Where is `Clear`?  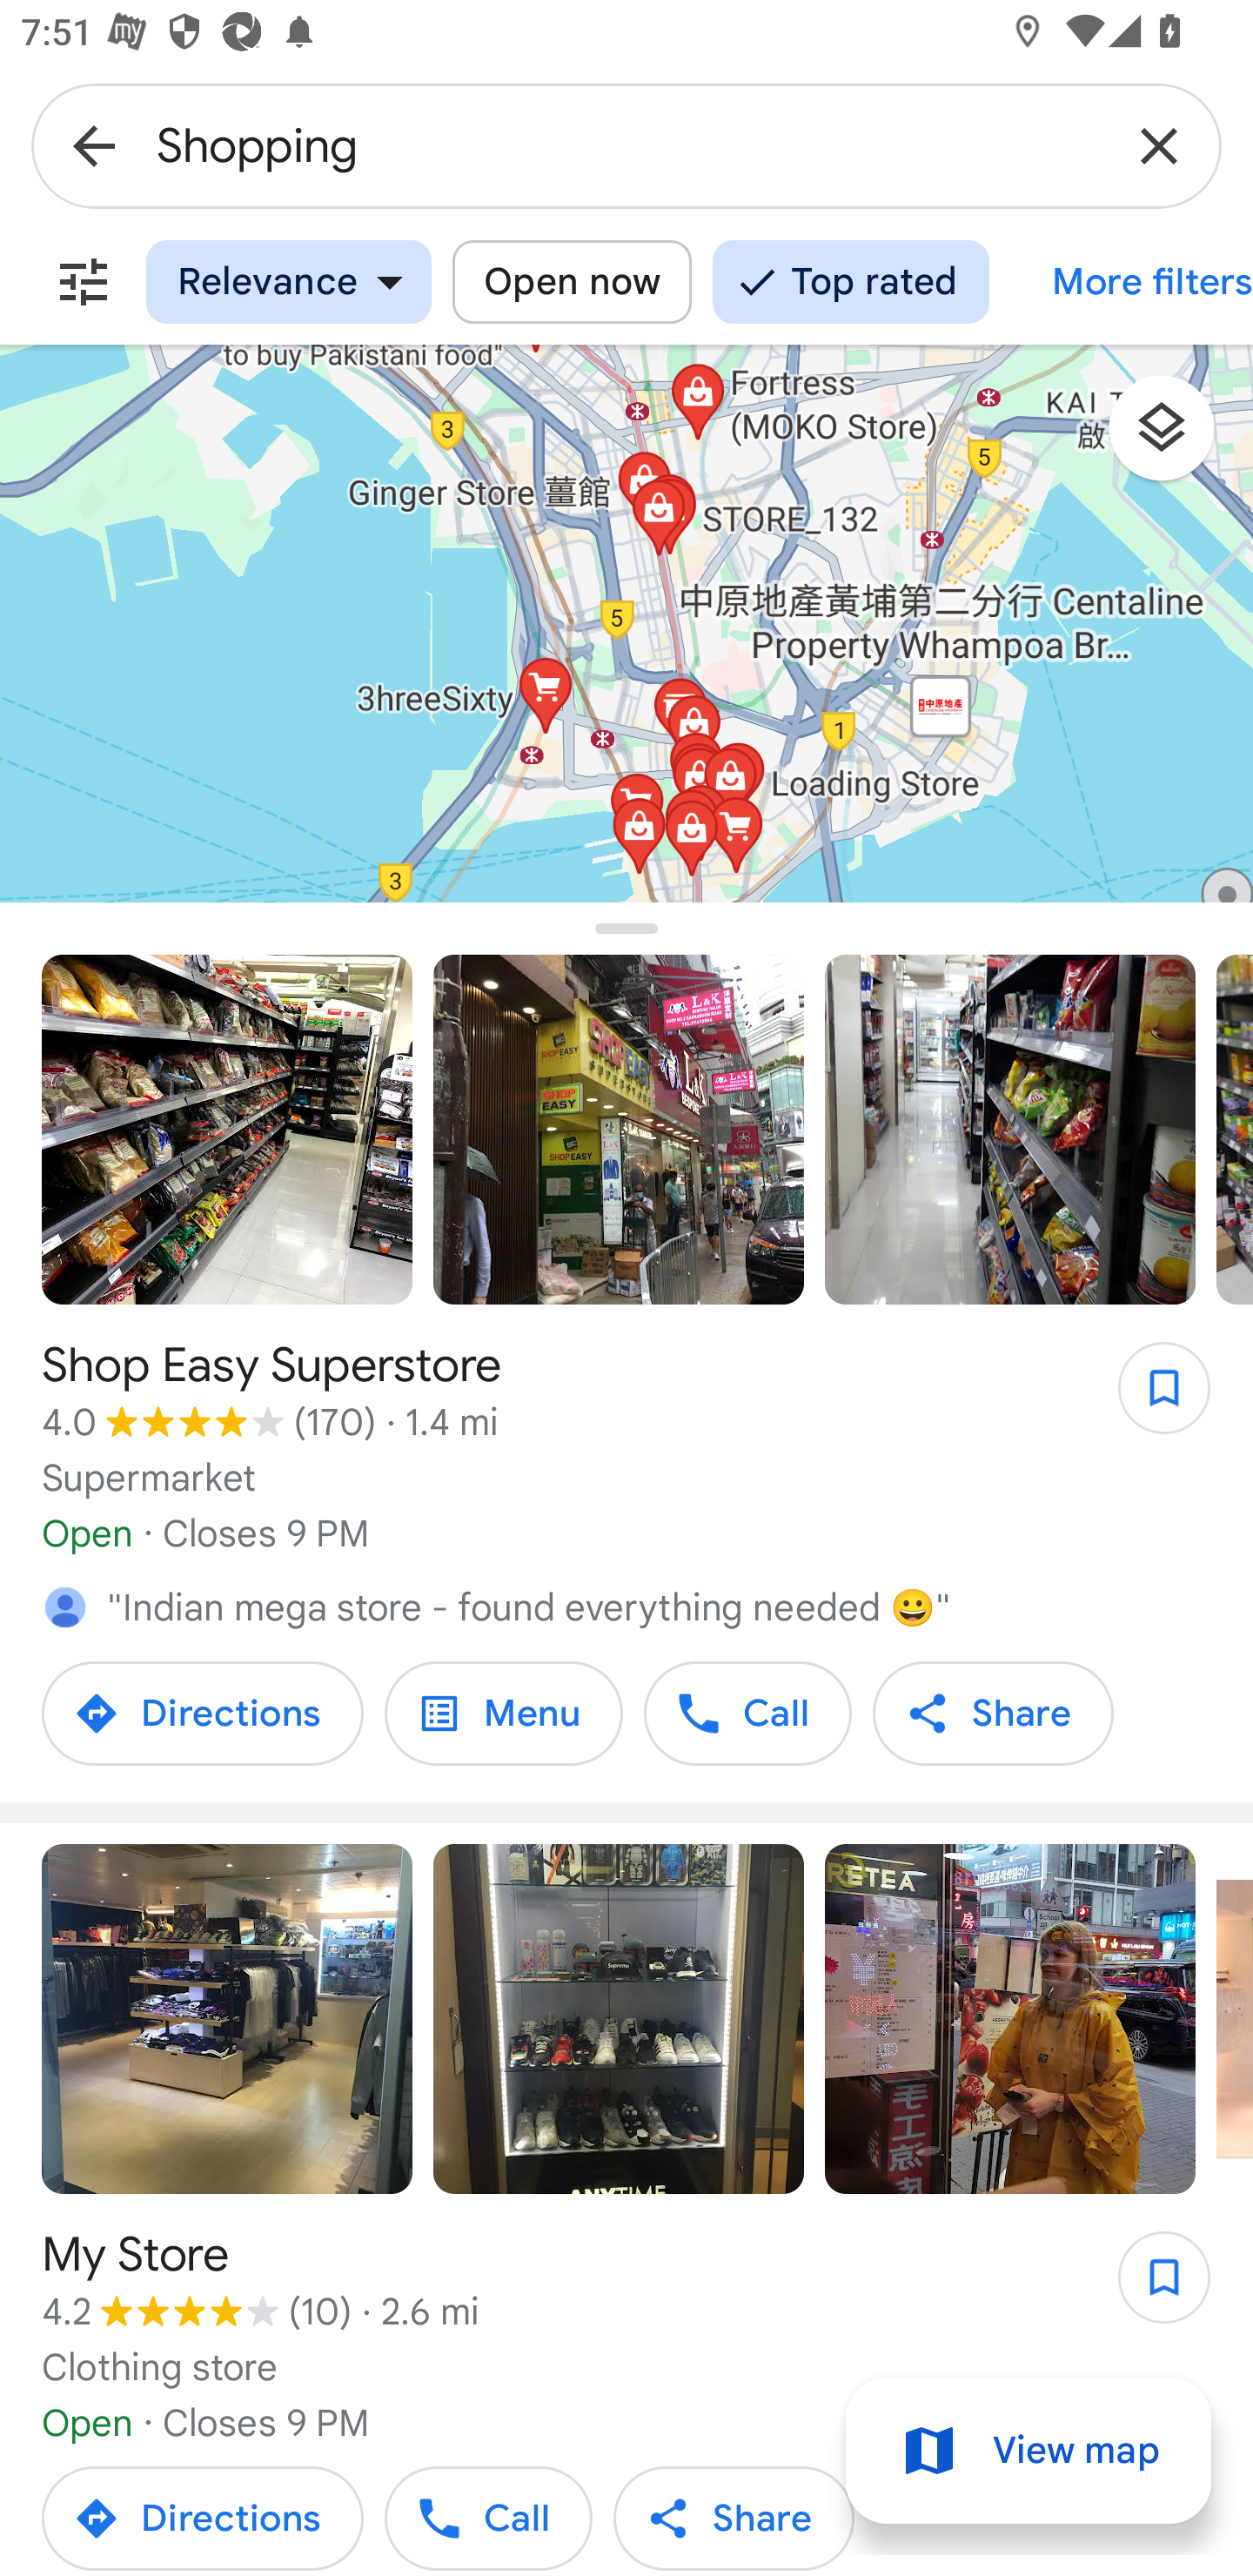
Clear is located at coordinates (1159, 144).